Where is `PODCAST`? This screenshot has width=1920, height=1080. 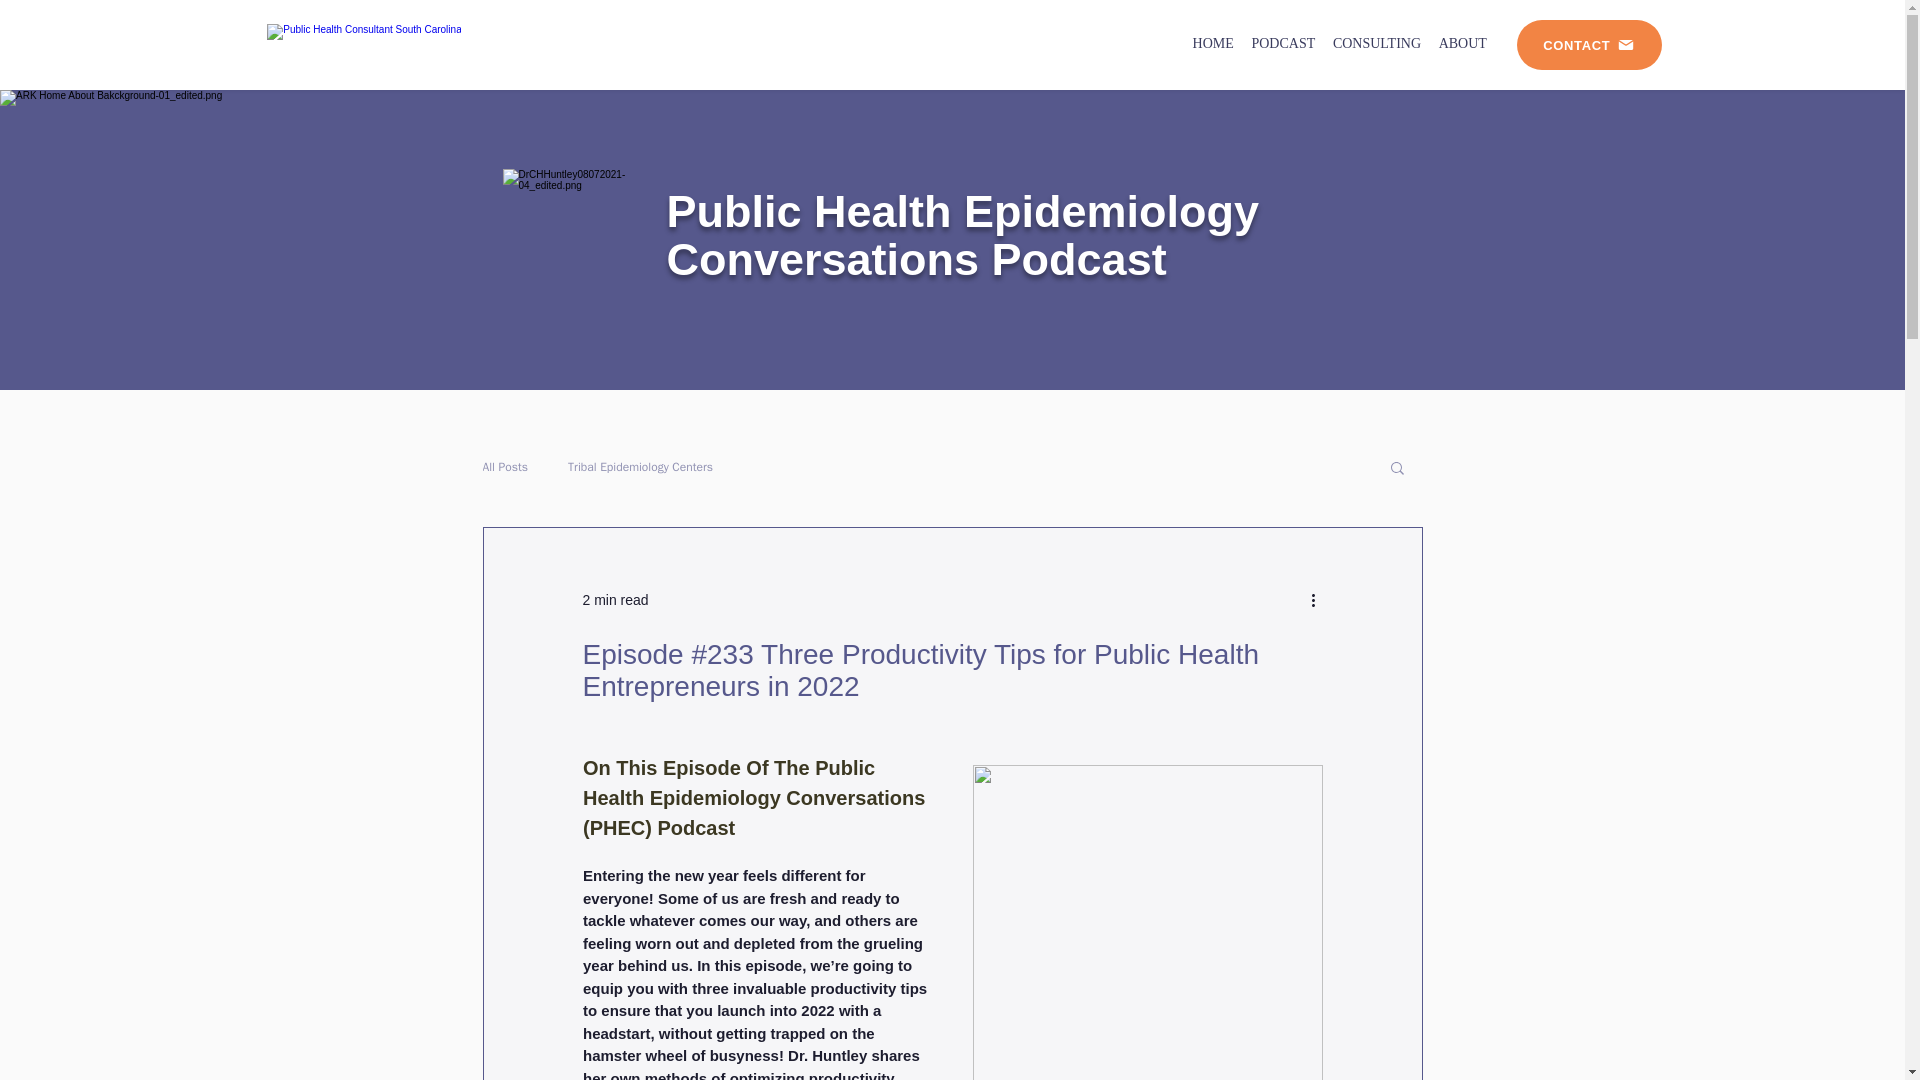
PODCAST is located at coordinates (504, 466).